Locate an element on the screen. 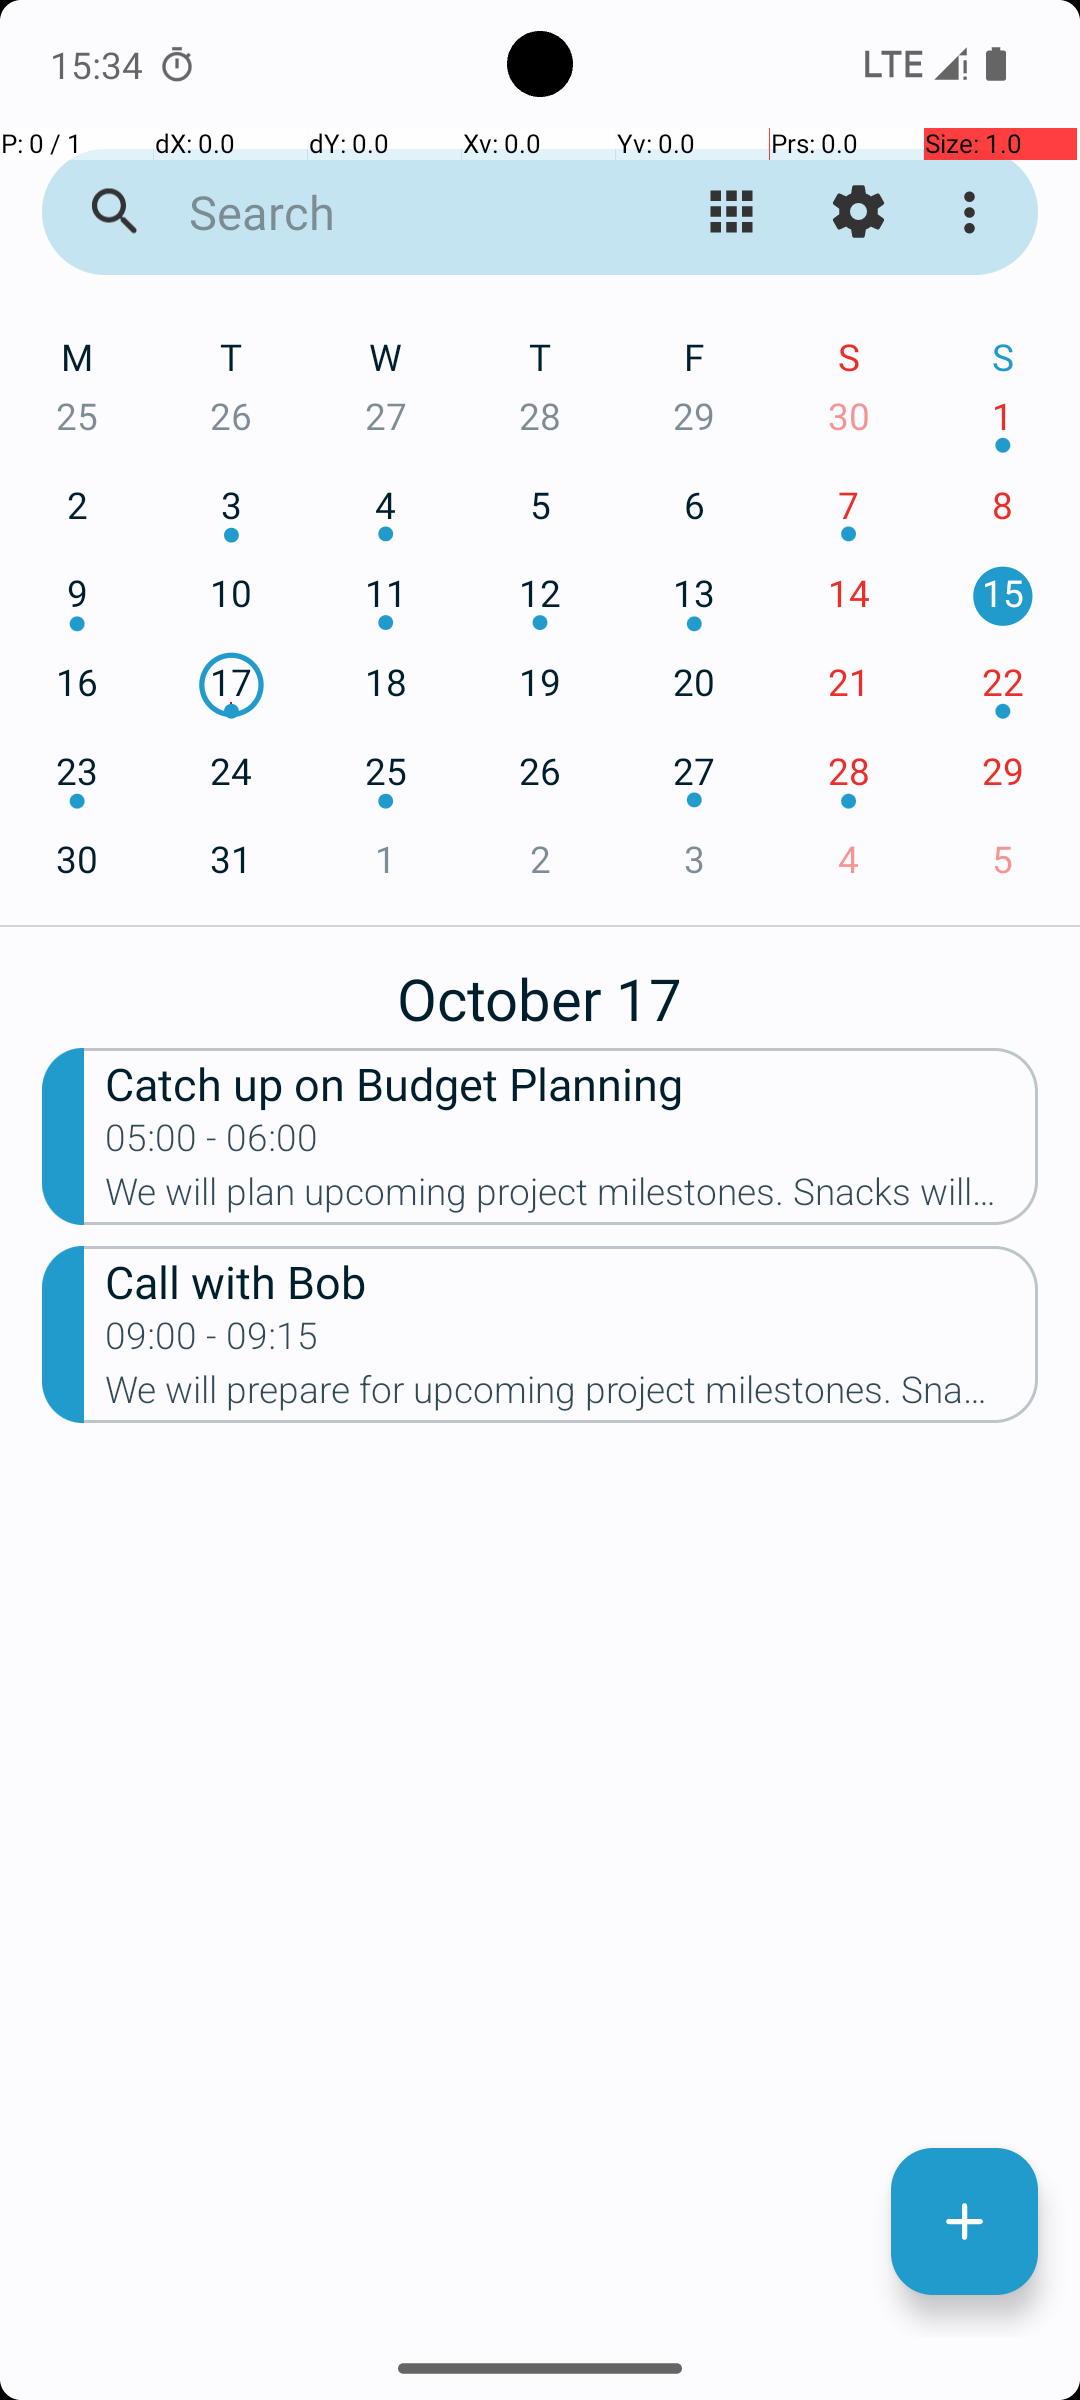 Image resolution: width=1080 pixels, height=2400 pixels. We will plan upcoming project milestones. Snacks will be provided. is located at coordinates (572, 1198).